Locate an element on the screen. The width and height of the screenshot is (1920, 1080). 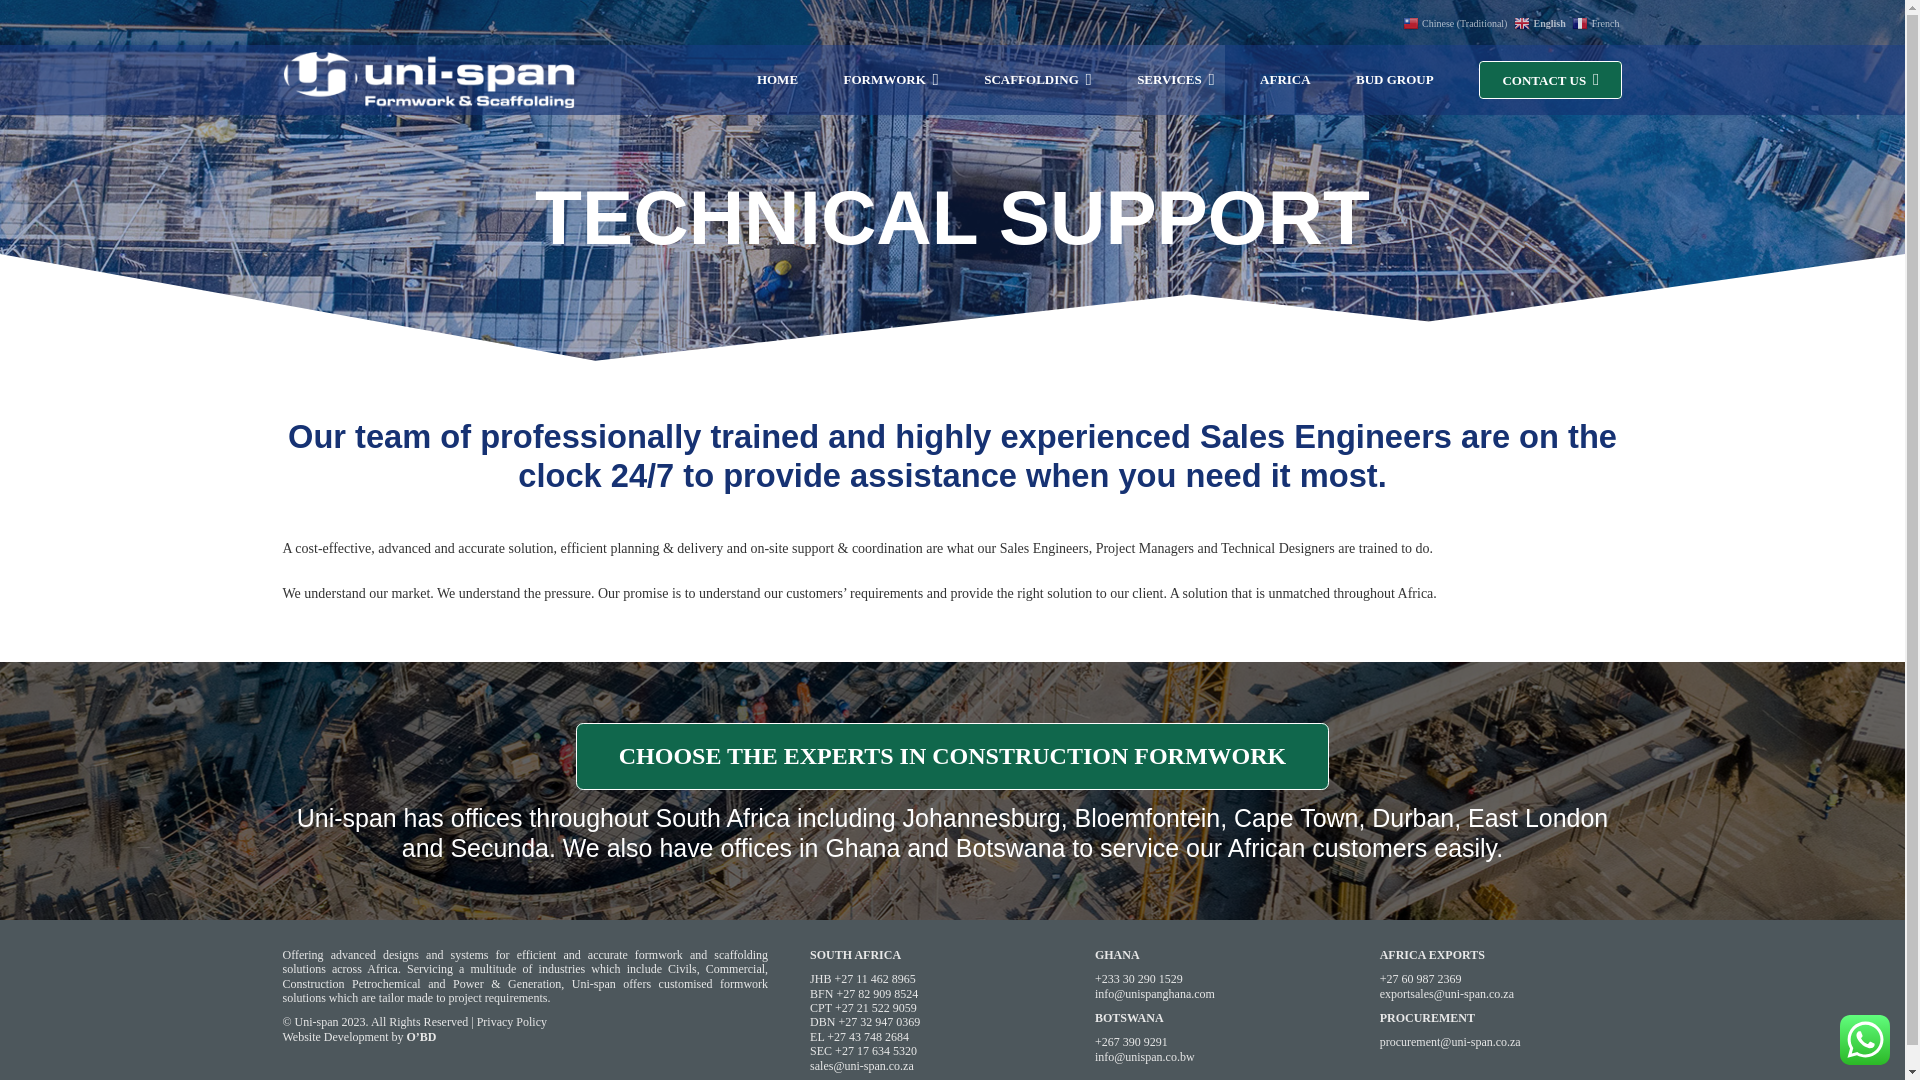
SCAFFOLDING is located at coordinates (1038, 80).